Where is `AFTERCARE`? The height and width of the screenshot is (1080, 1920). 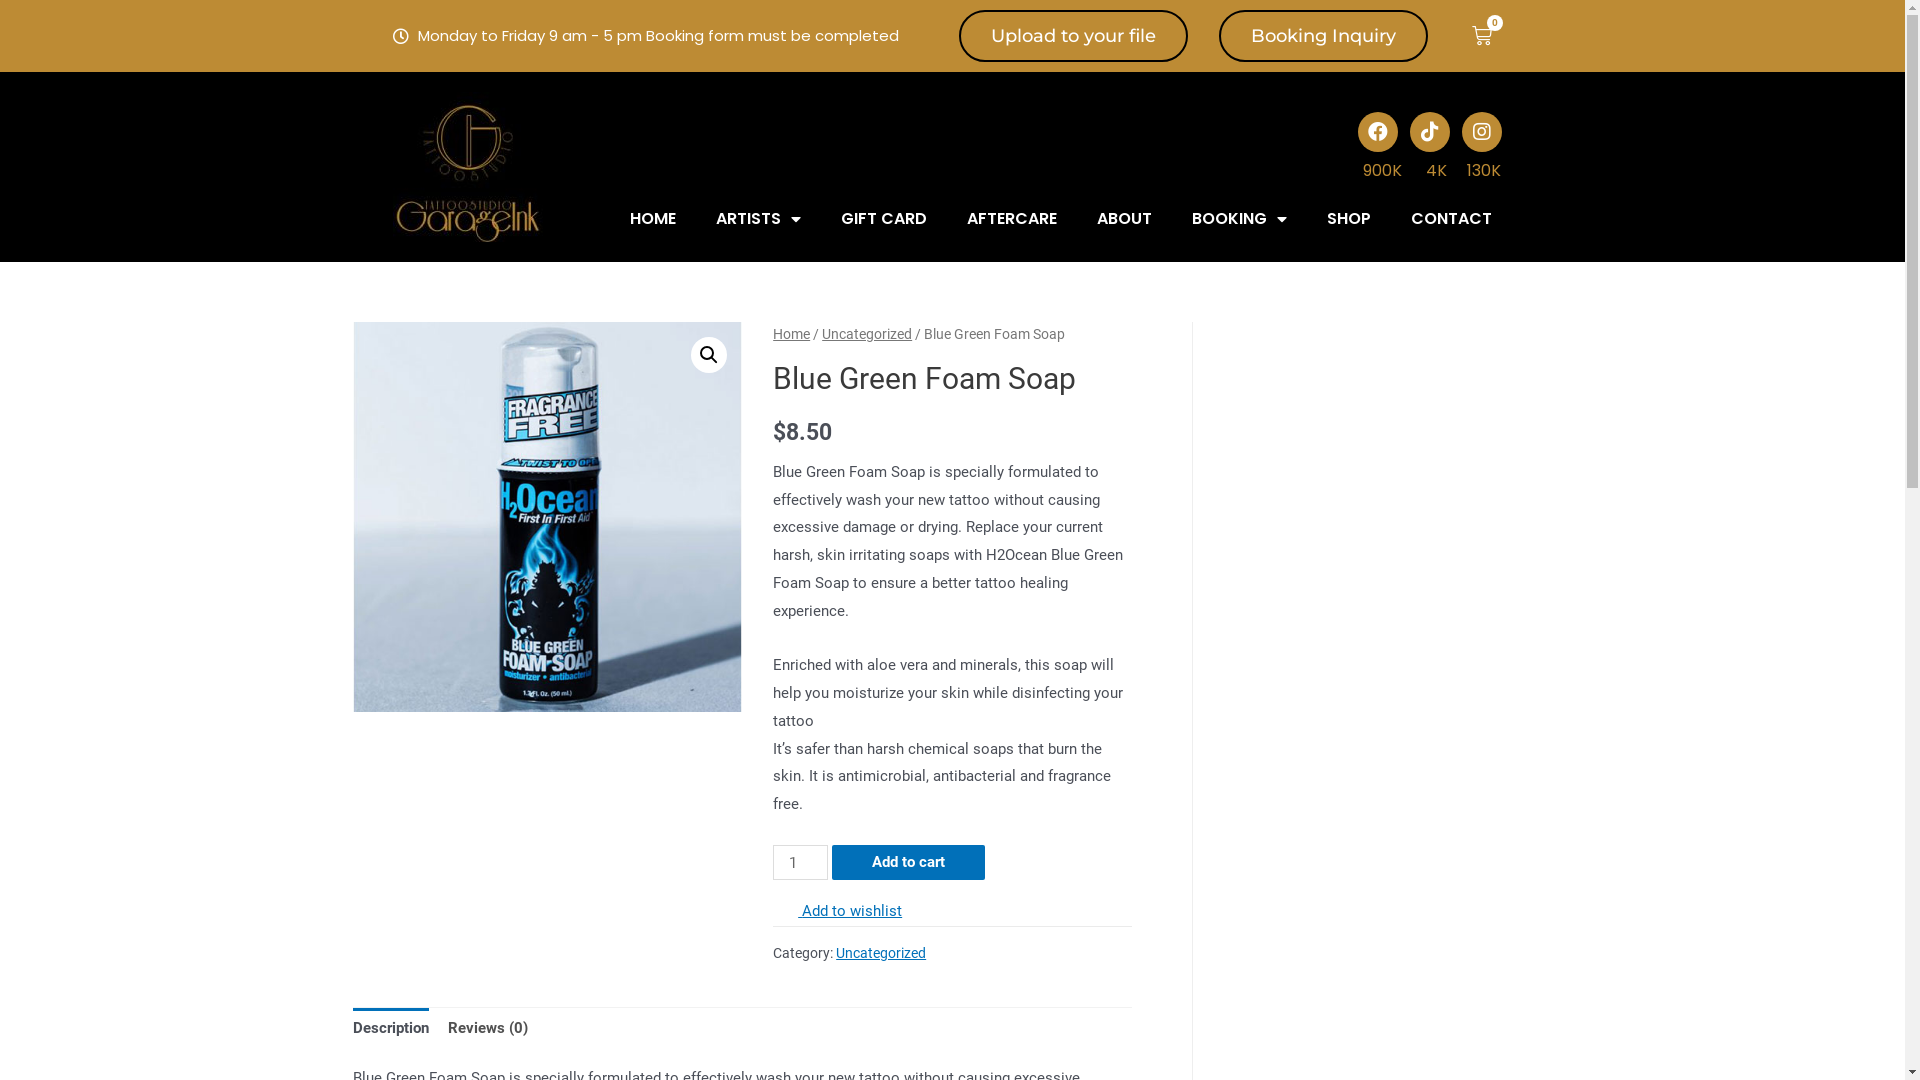 AFTERCARE is located at coordinates (1012, 219).